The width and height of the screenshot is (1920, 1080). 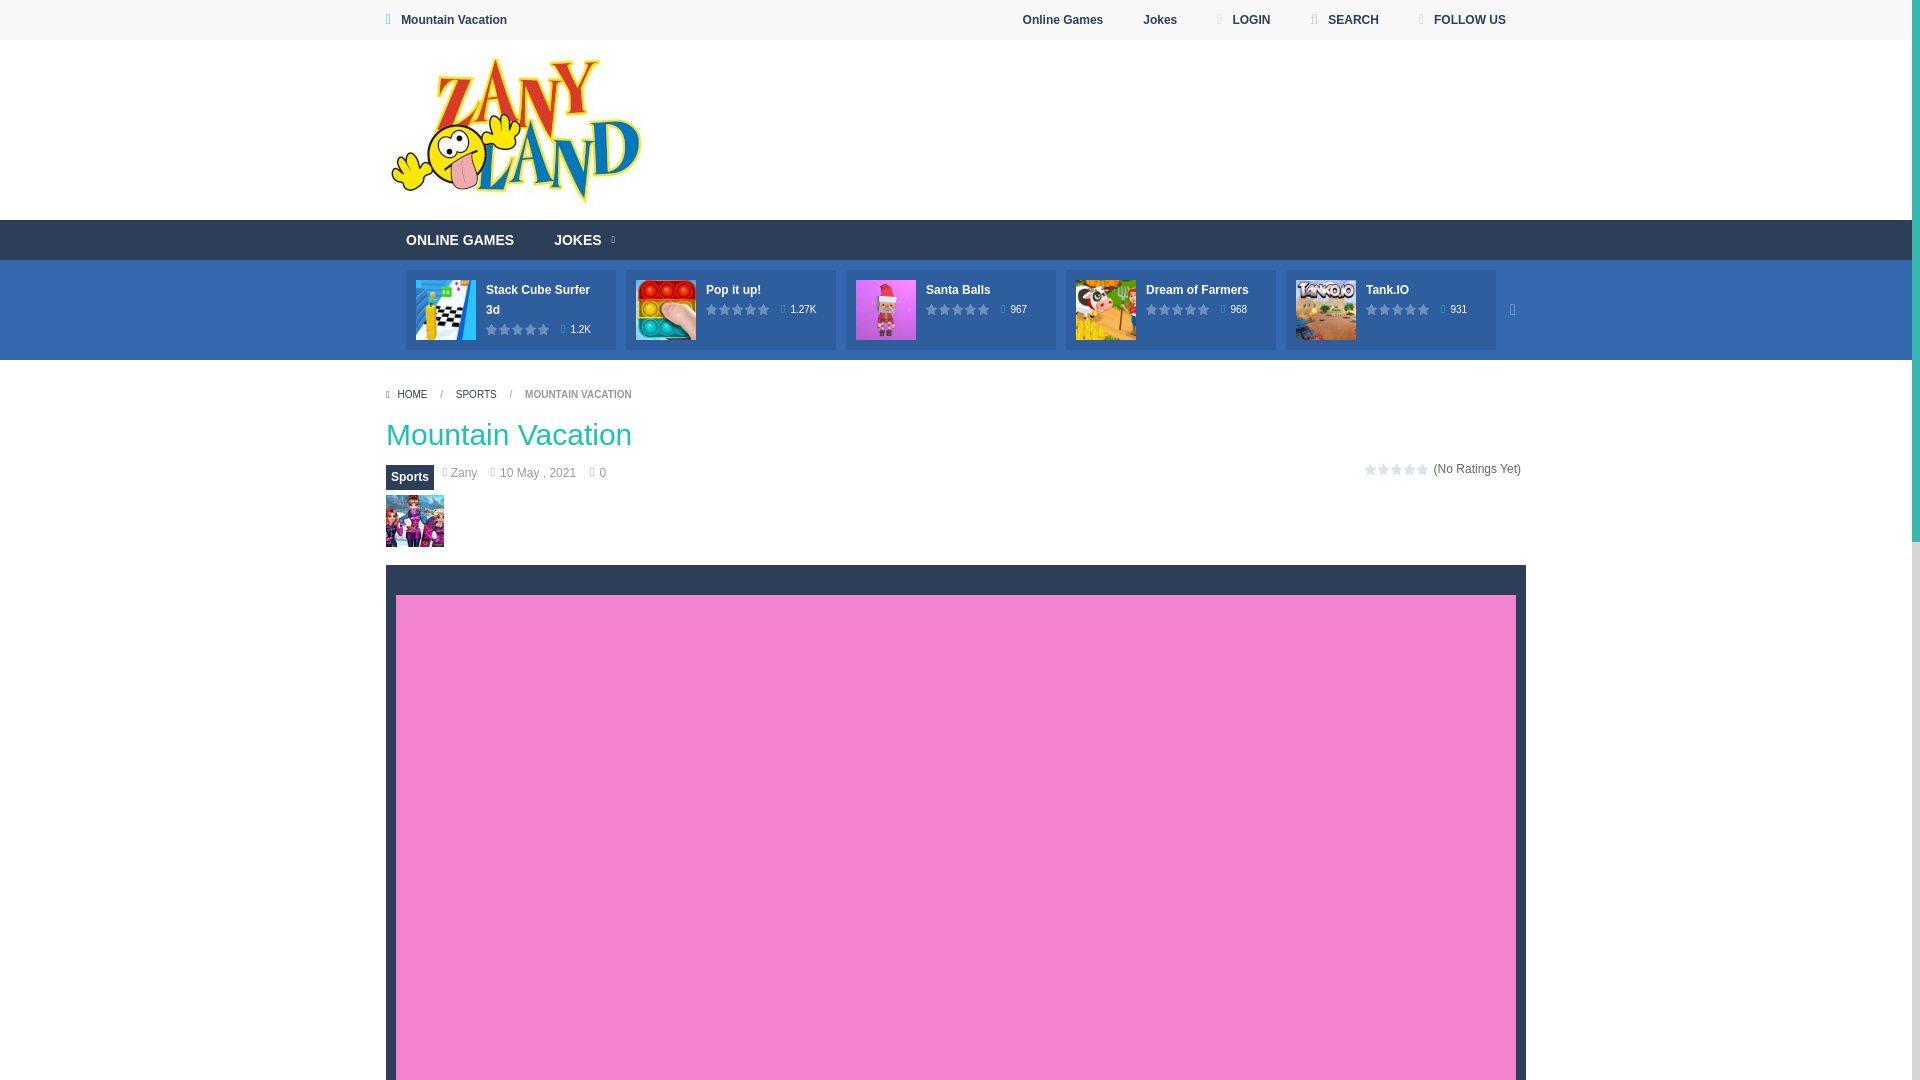 I want to click on 0 votes, average: 0.00 out of 5, so click(x=506, y=329).